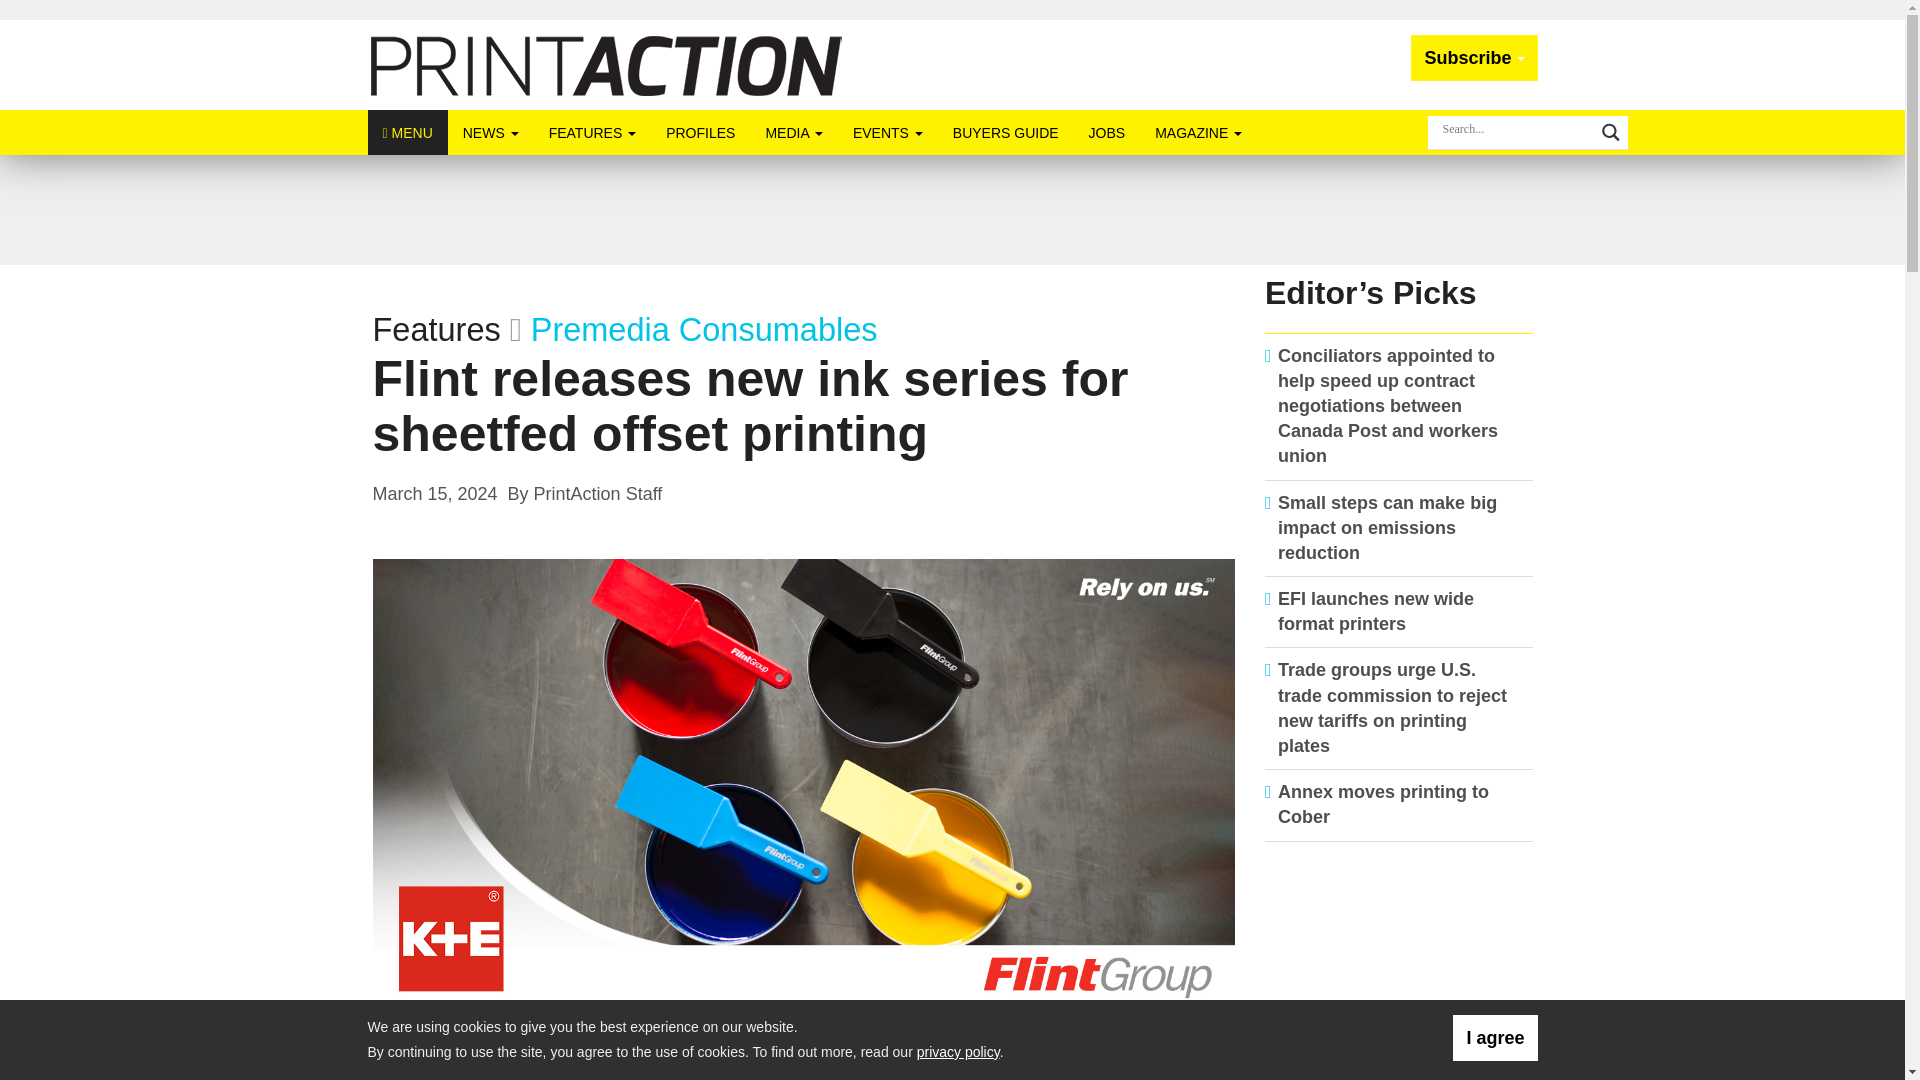  Describe the element at coordinates (408, 132) in the screenshot. I see `Click to show site navigation` at that location.